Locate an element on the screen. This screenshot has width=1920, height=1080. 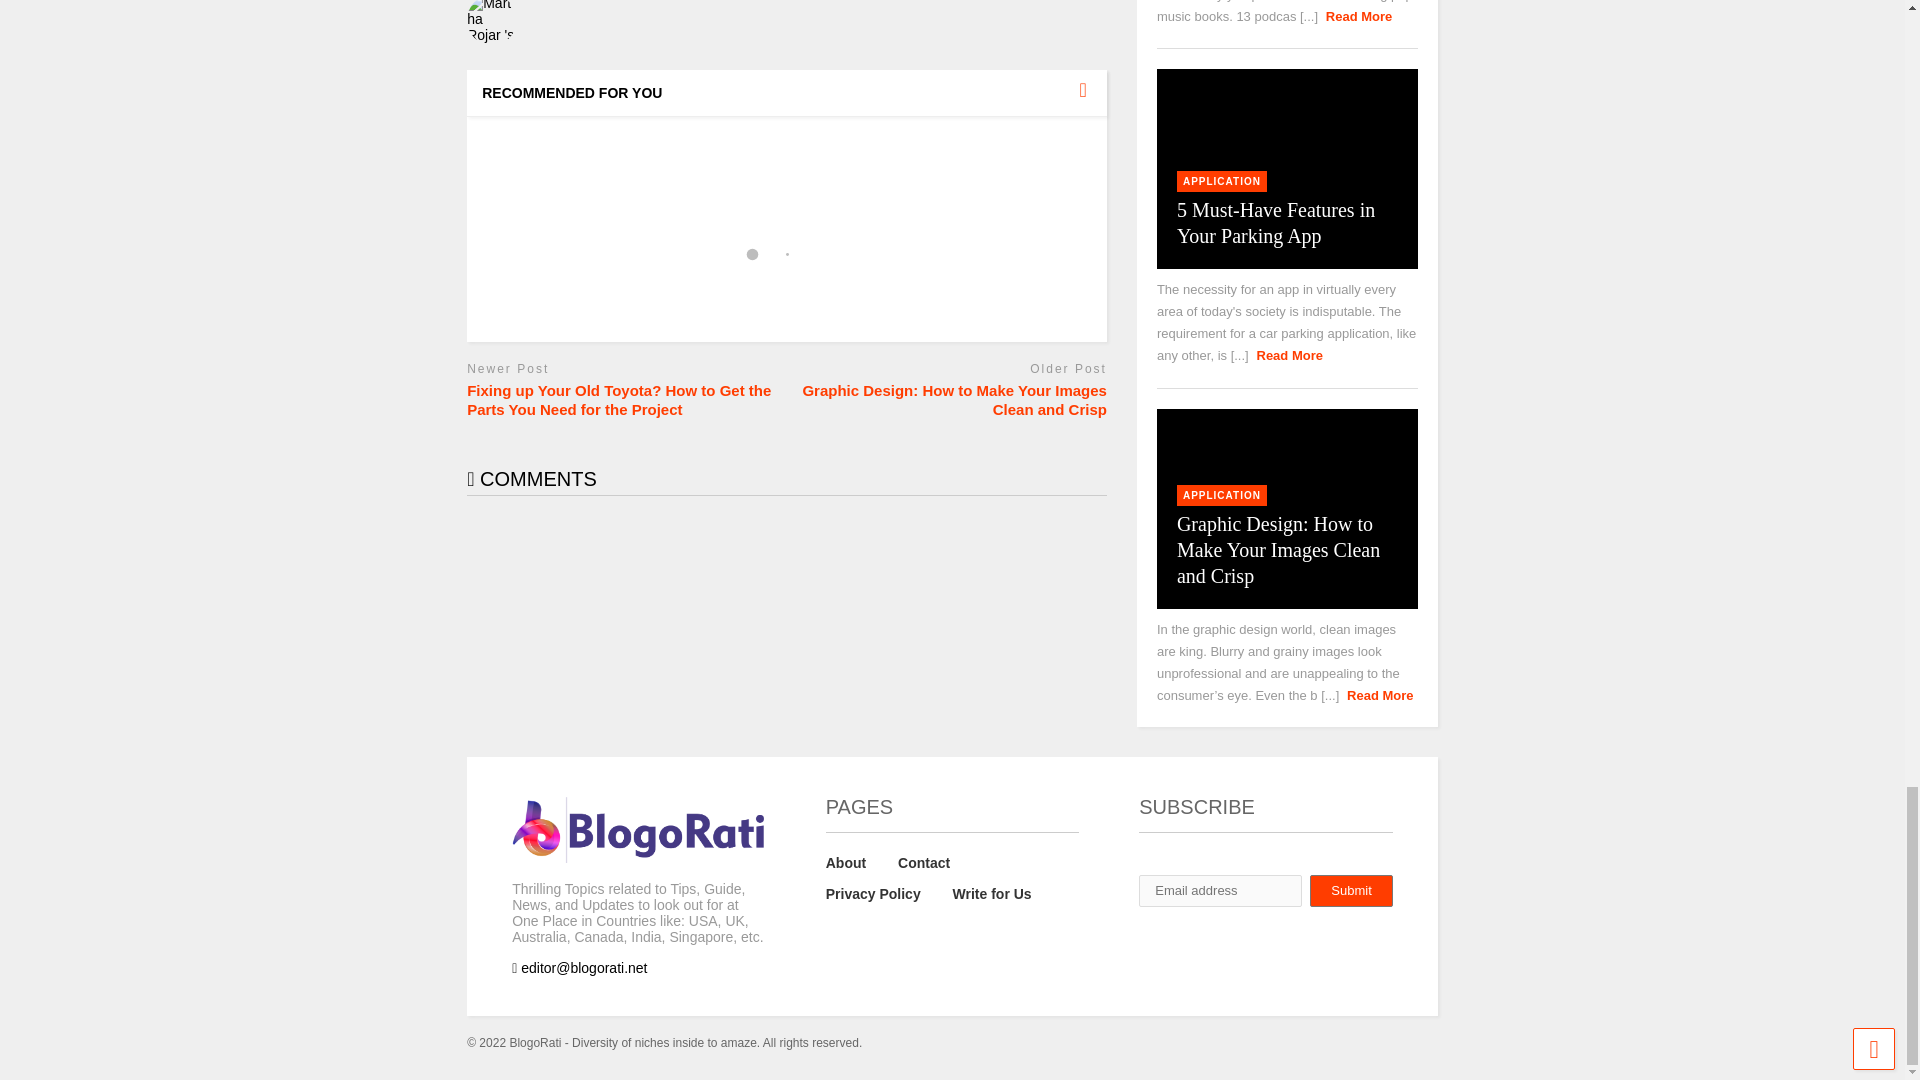
Submit is located at coordinates (1350, 890).